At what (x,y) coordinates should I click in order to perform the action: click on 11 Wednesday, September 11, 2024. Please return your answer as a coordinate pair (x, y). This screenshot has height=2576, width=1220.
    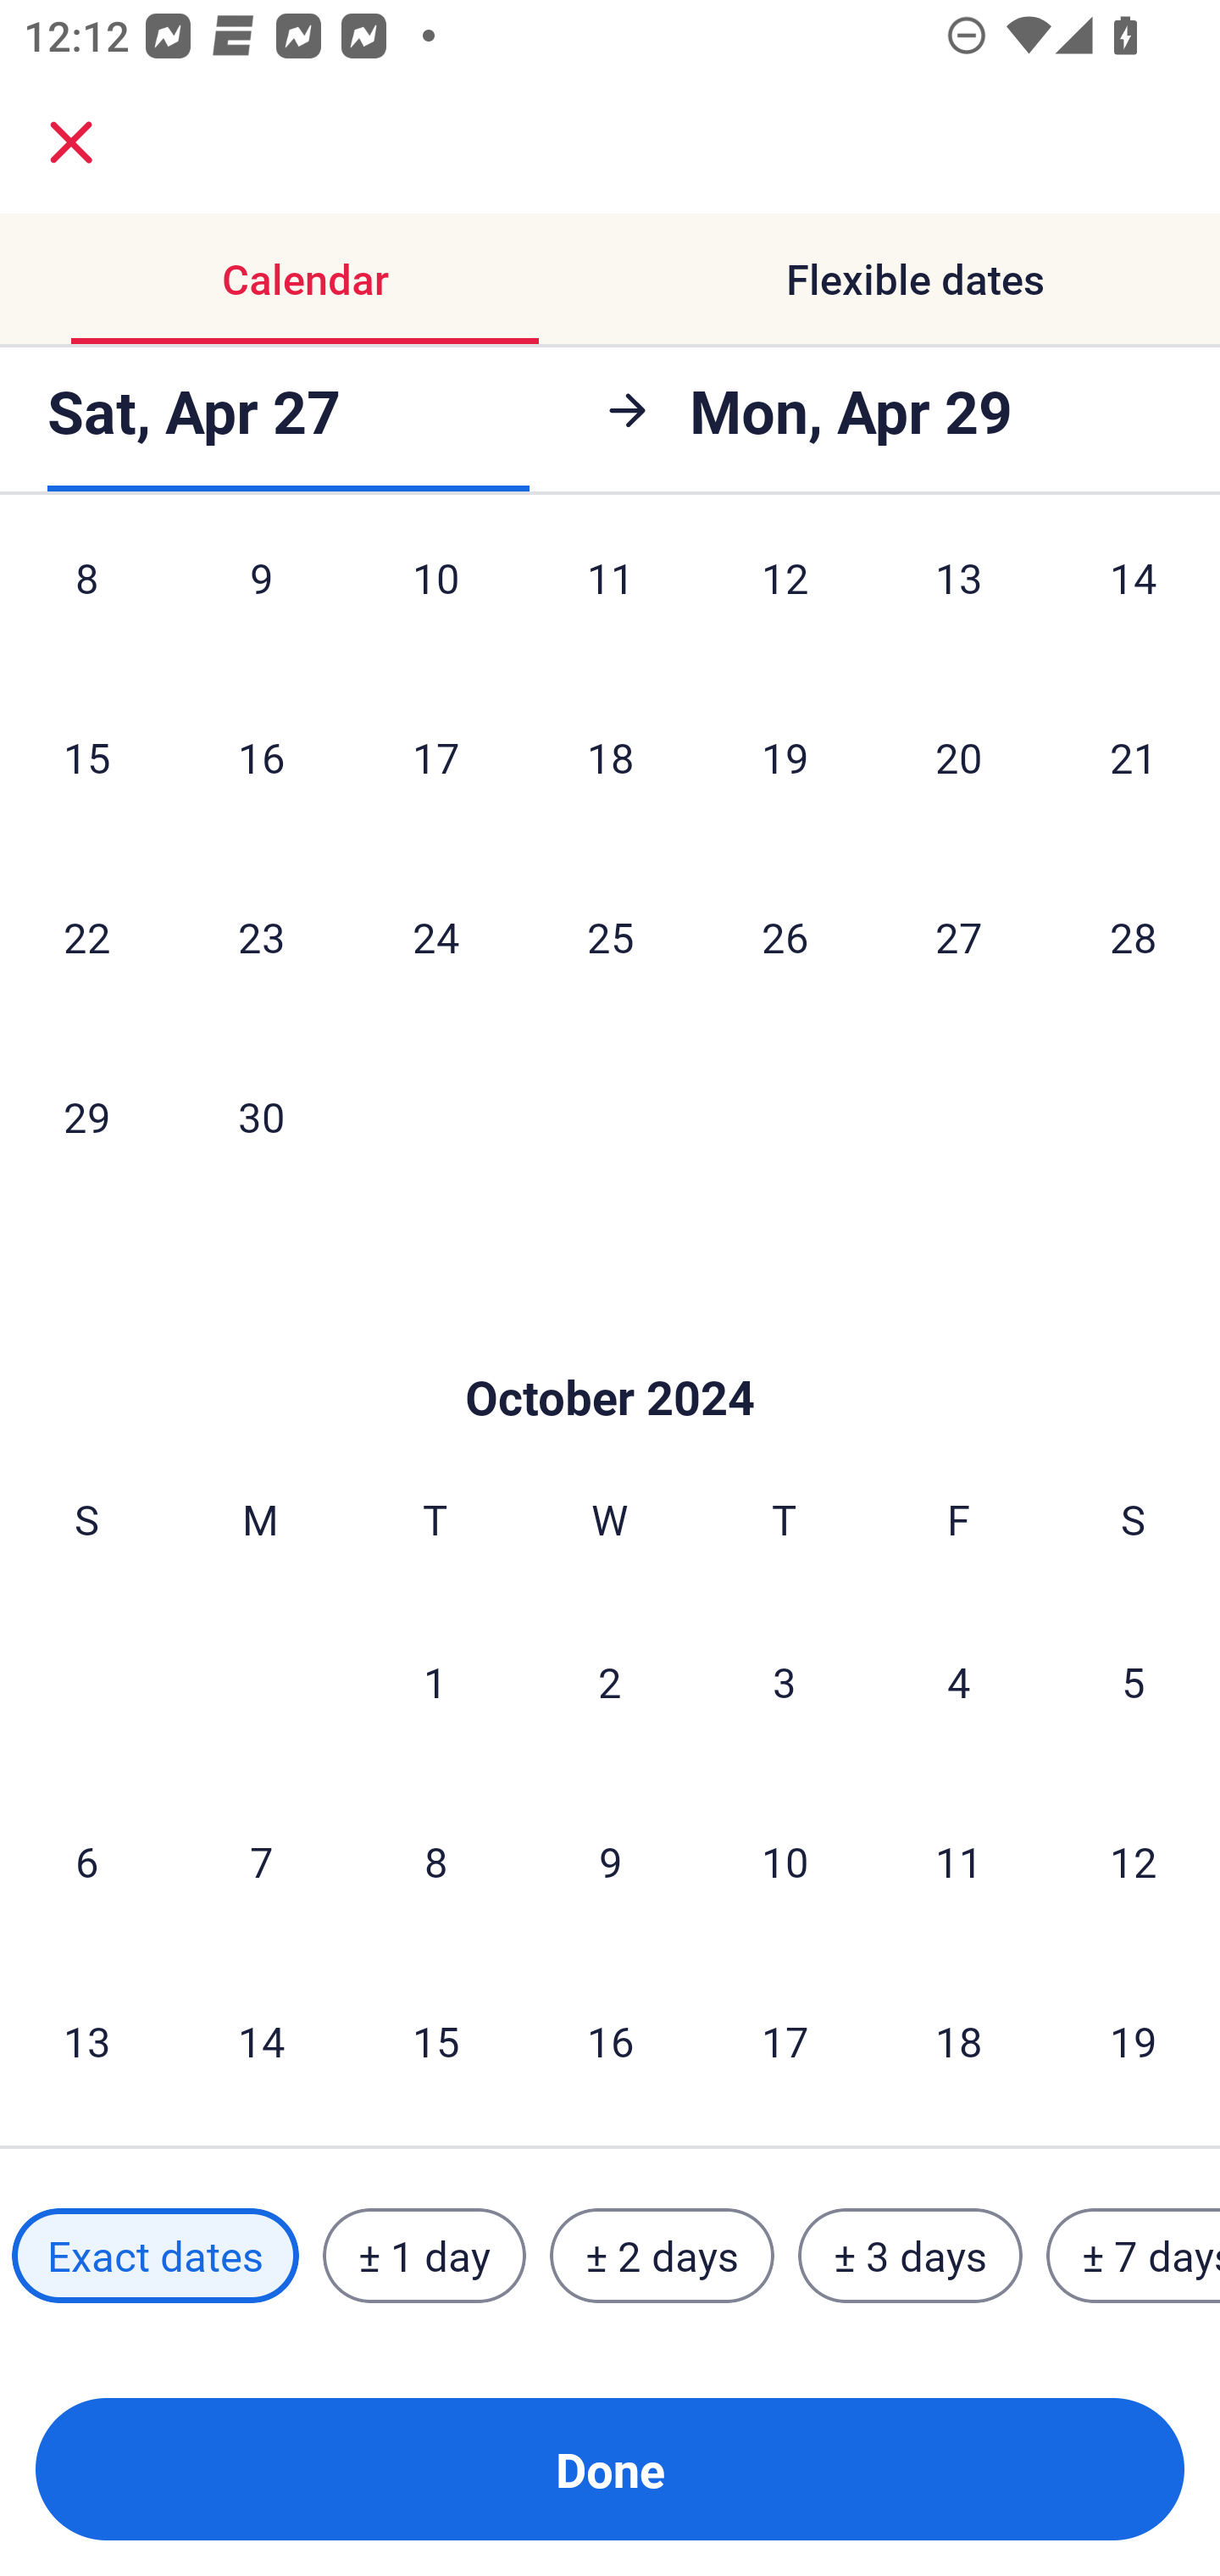
    Looking at the image, I should click on (610, 603).